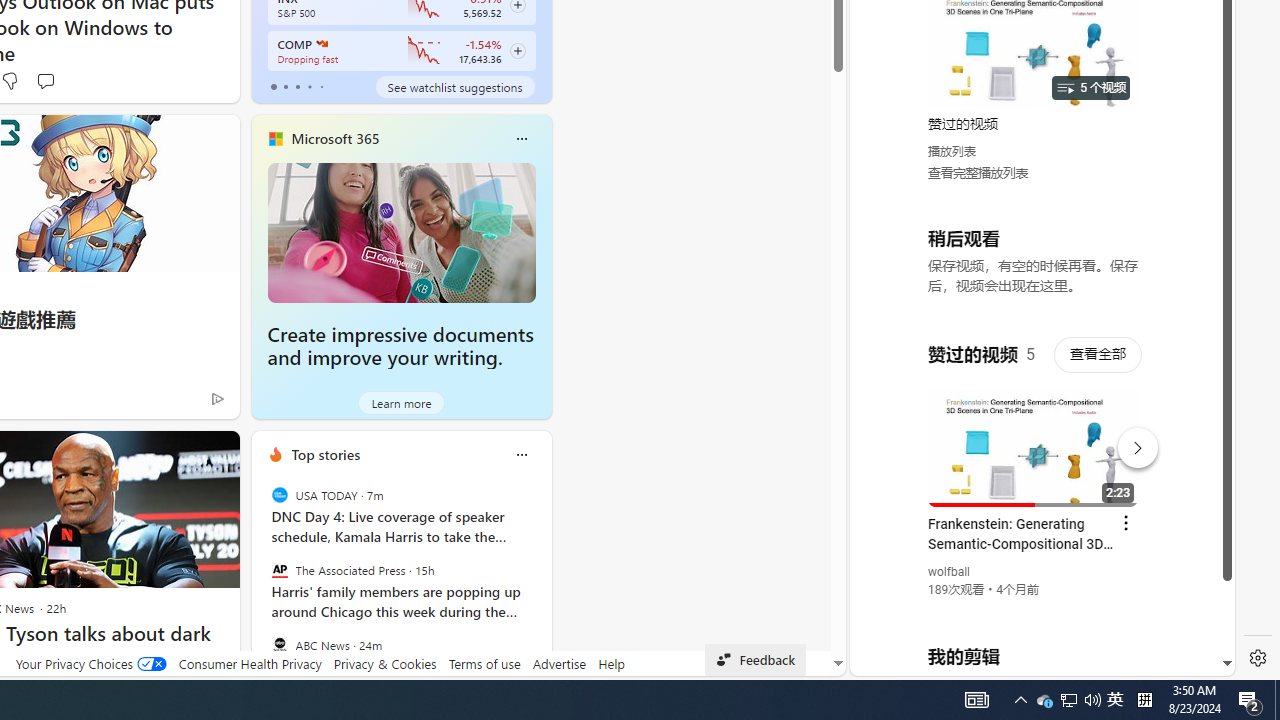 The image size is (1280, 720). What do you see at coordinates (756, 660) in the screenshot?
I see `Feedback` at bounding box center [756, 660].